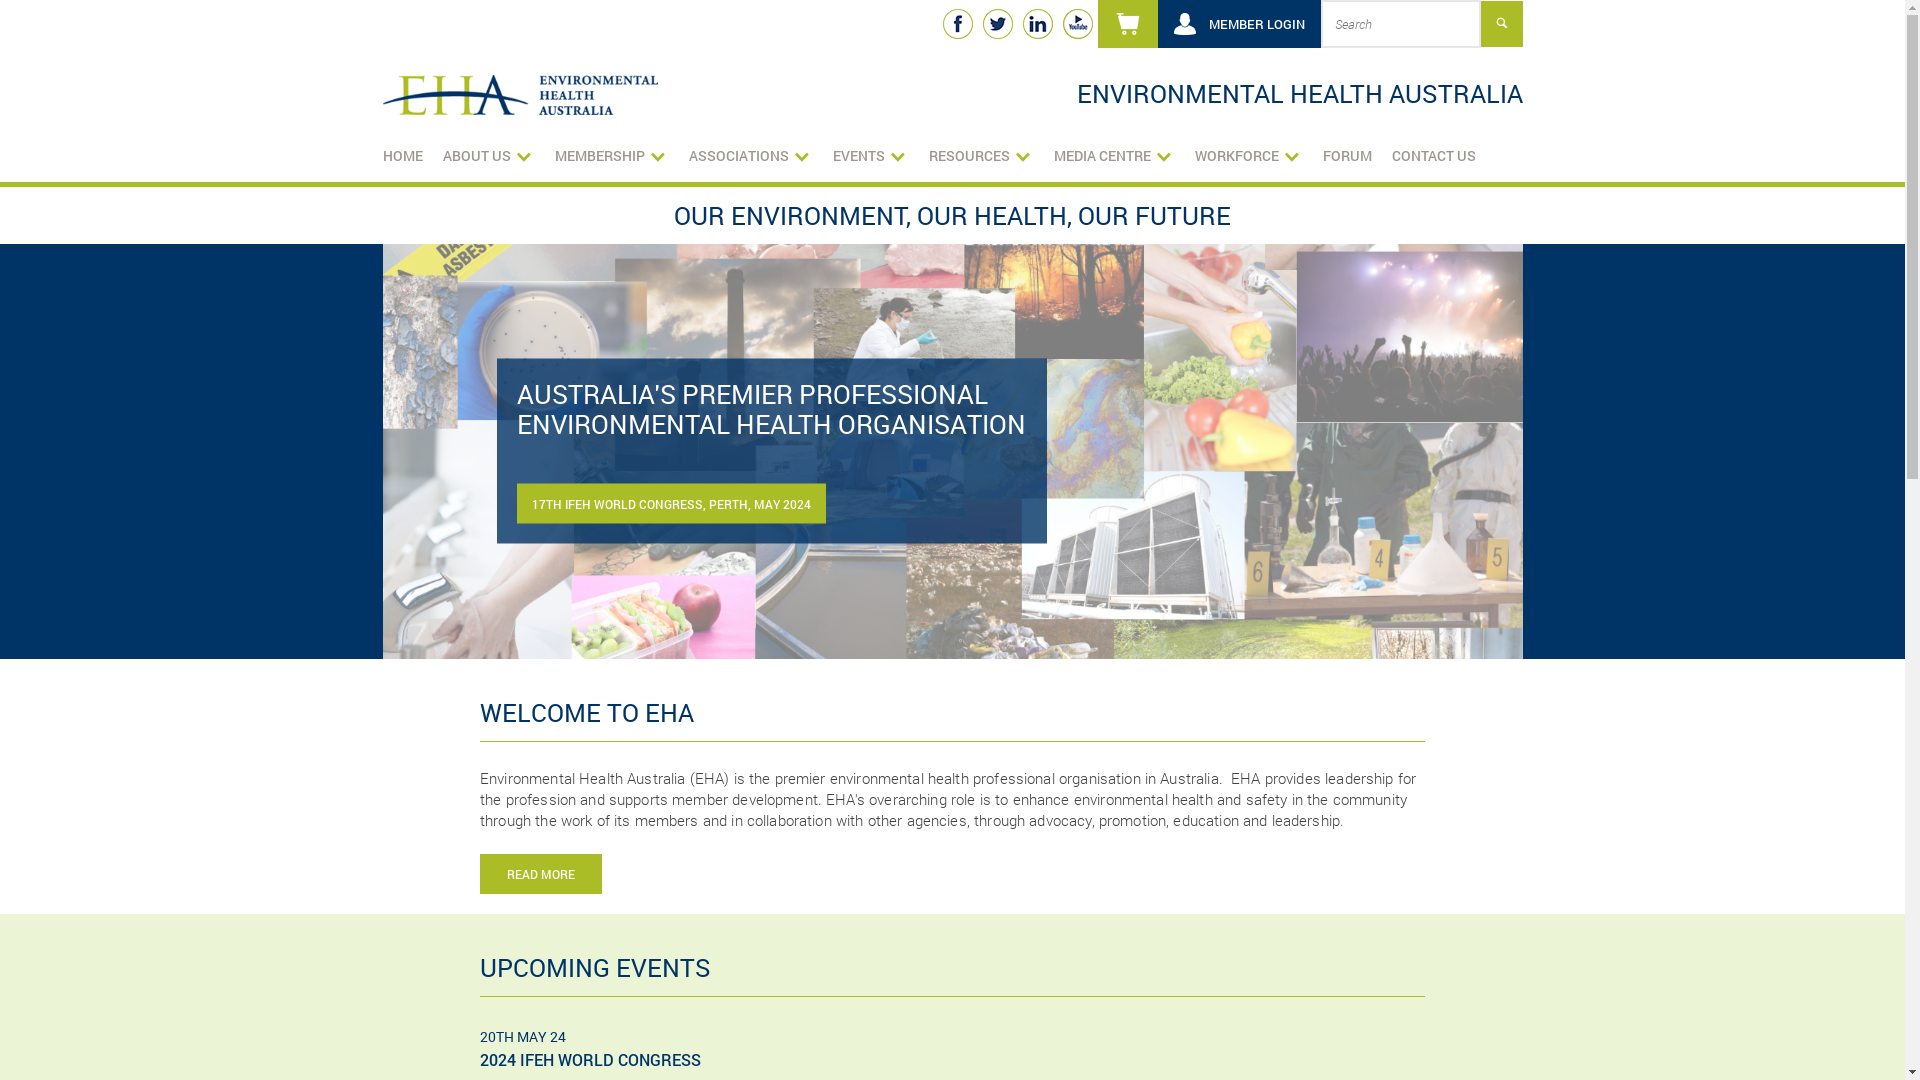 The height and width of the screenshot is (1080, 1920). Describe the element at coordinates (1077, 24) in the screenshot. I see `YouTube` at that location.